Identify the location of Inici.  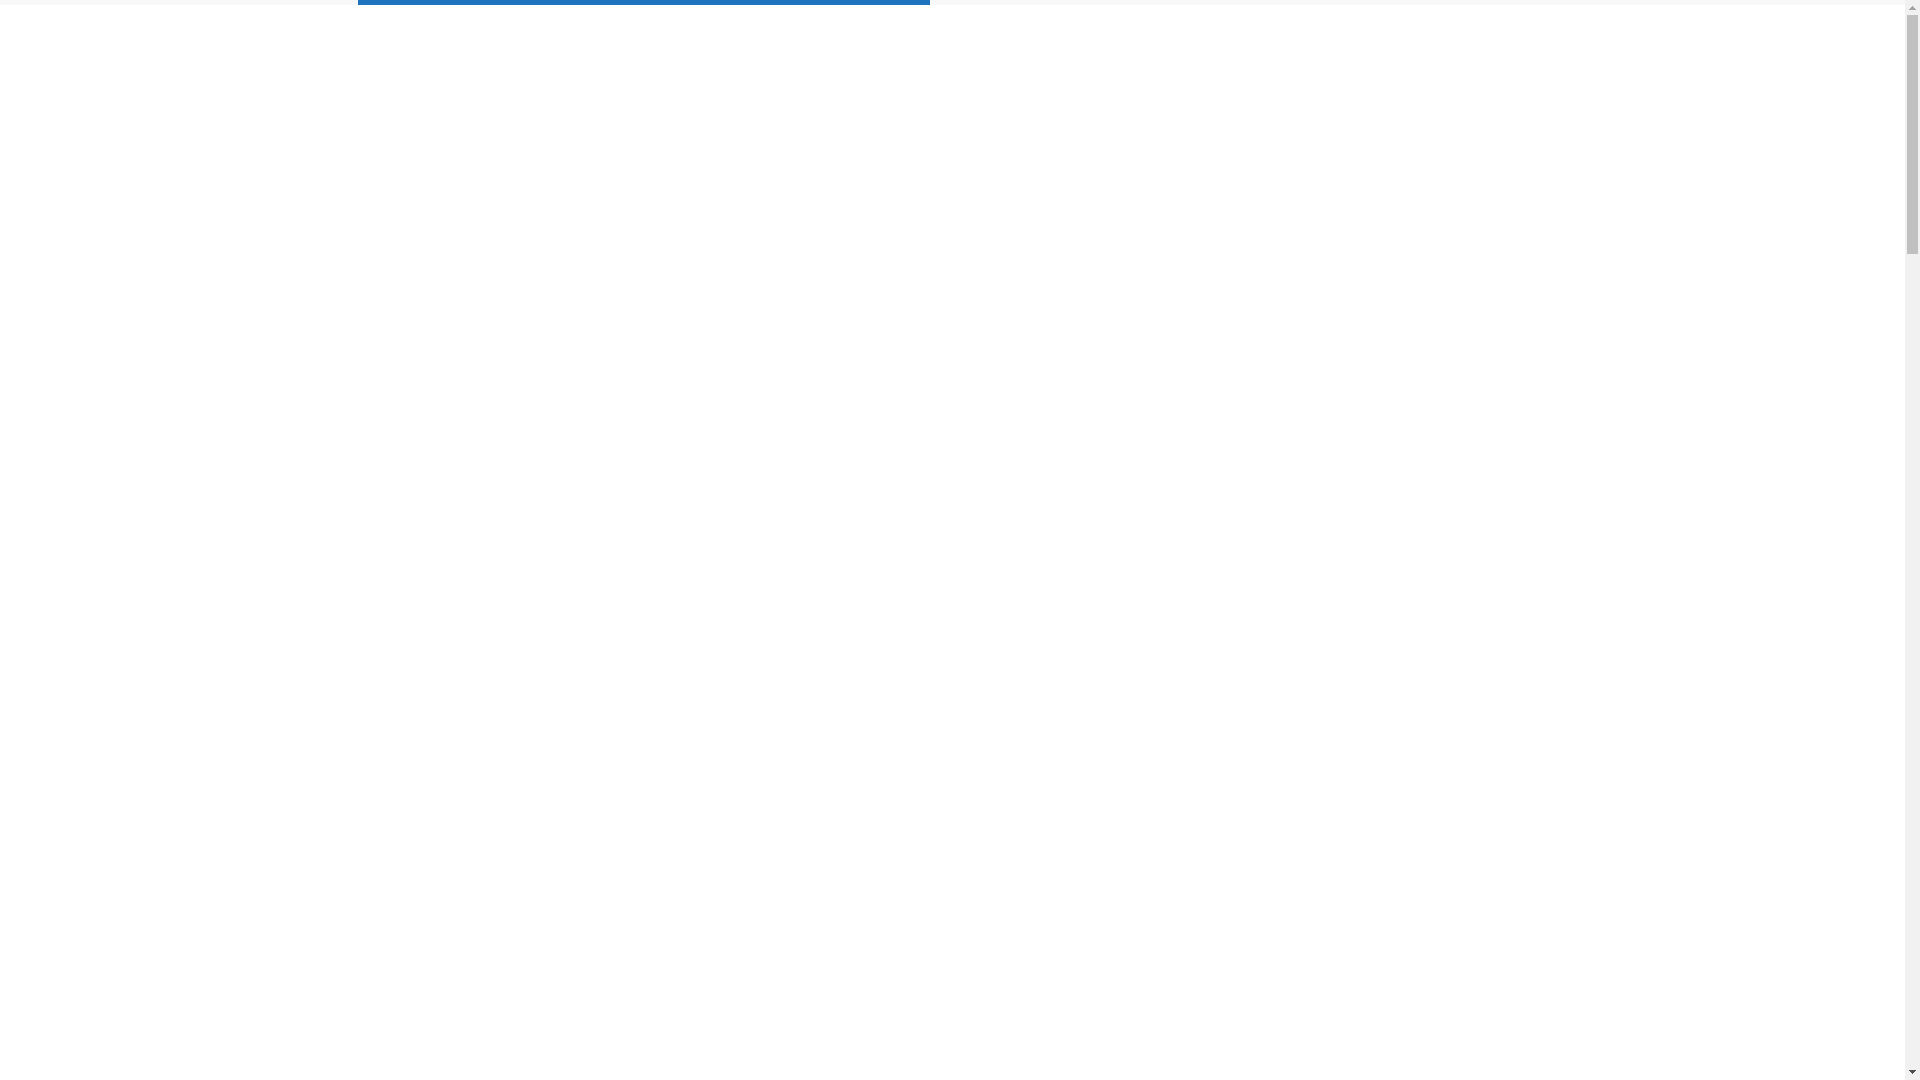
(1027, 79).